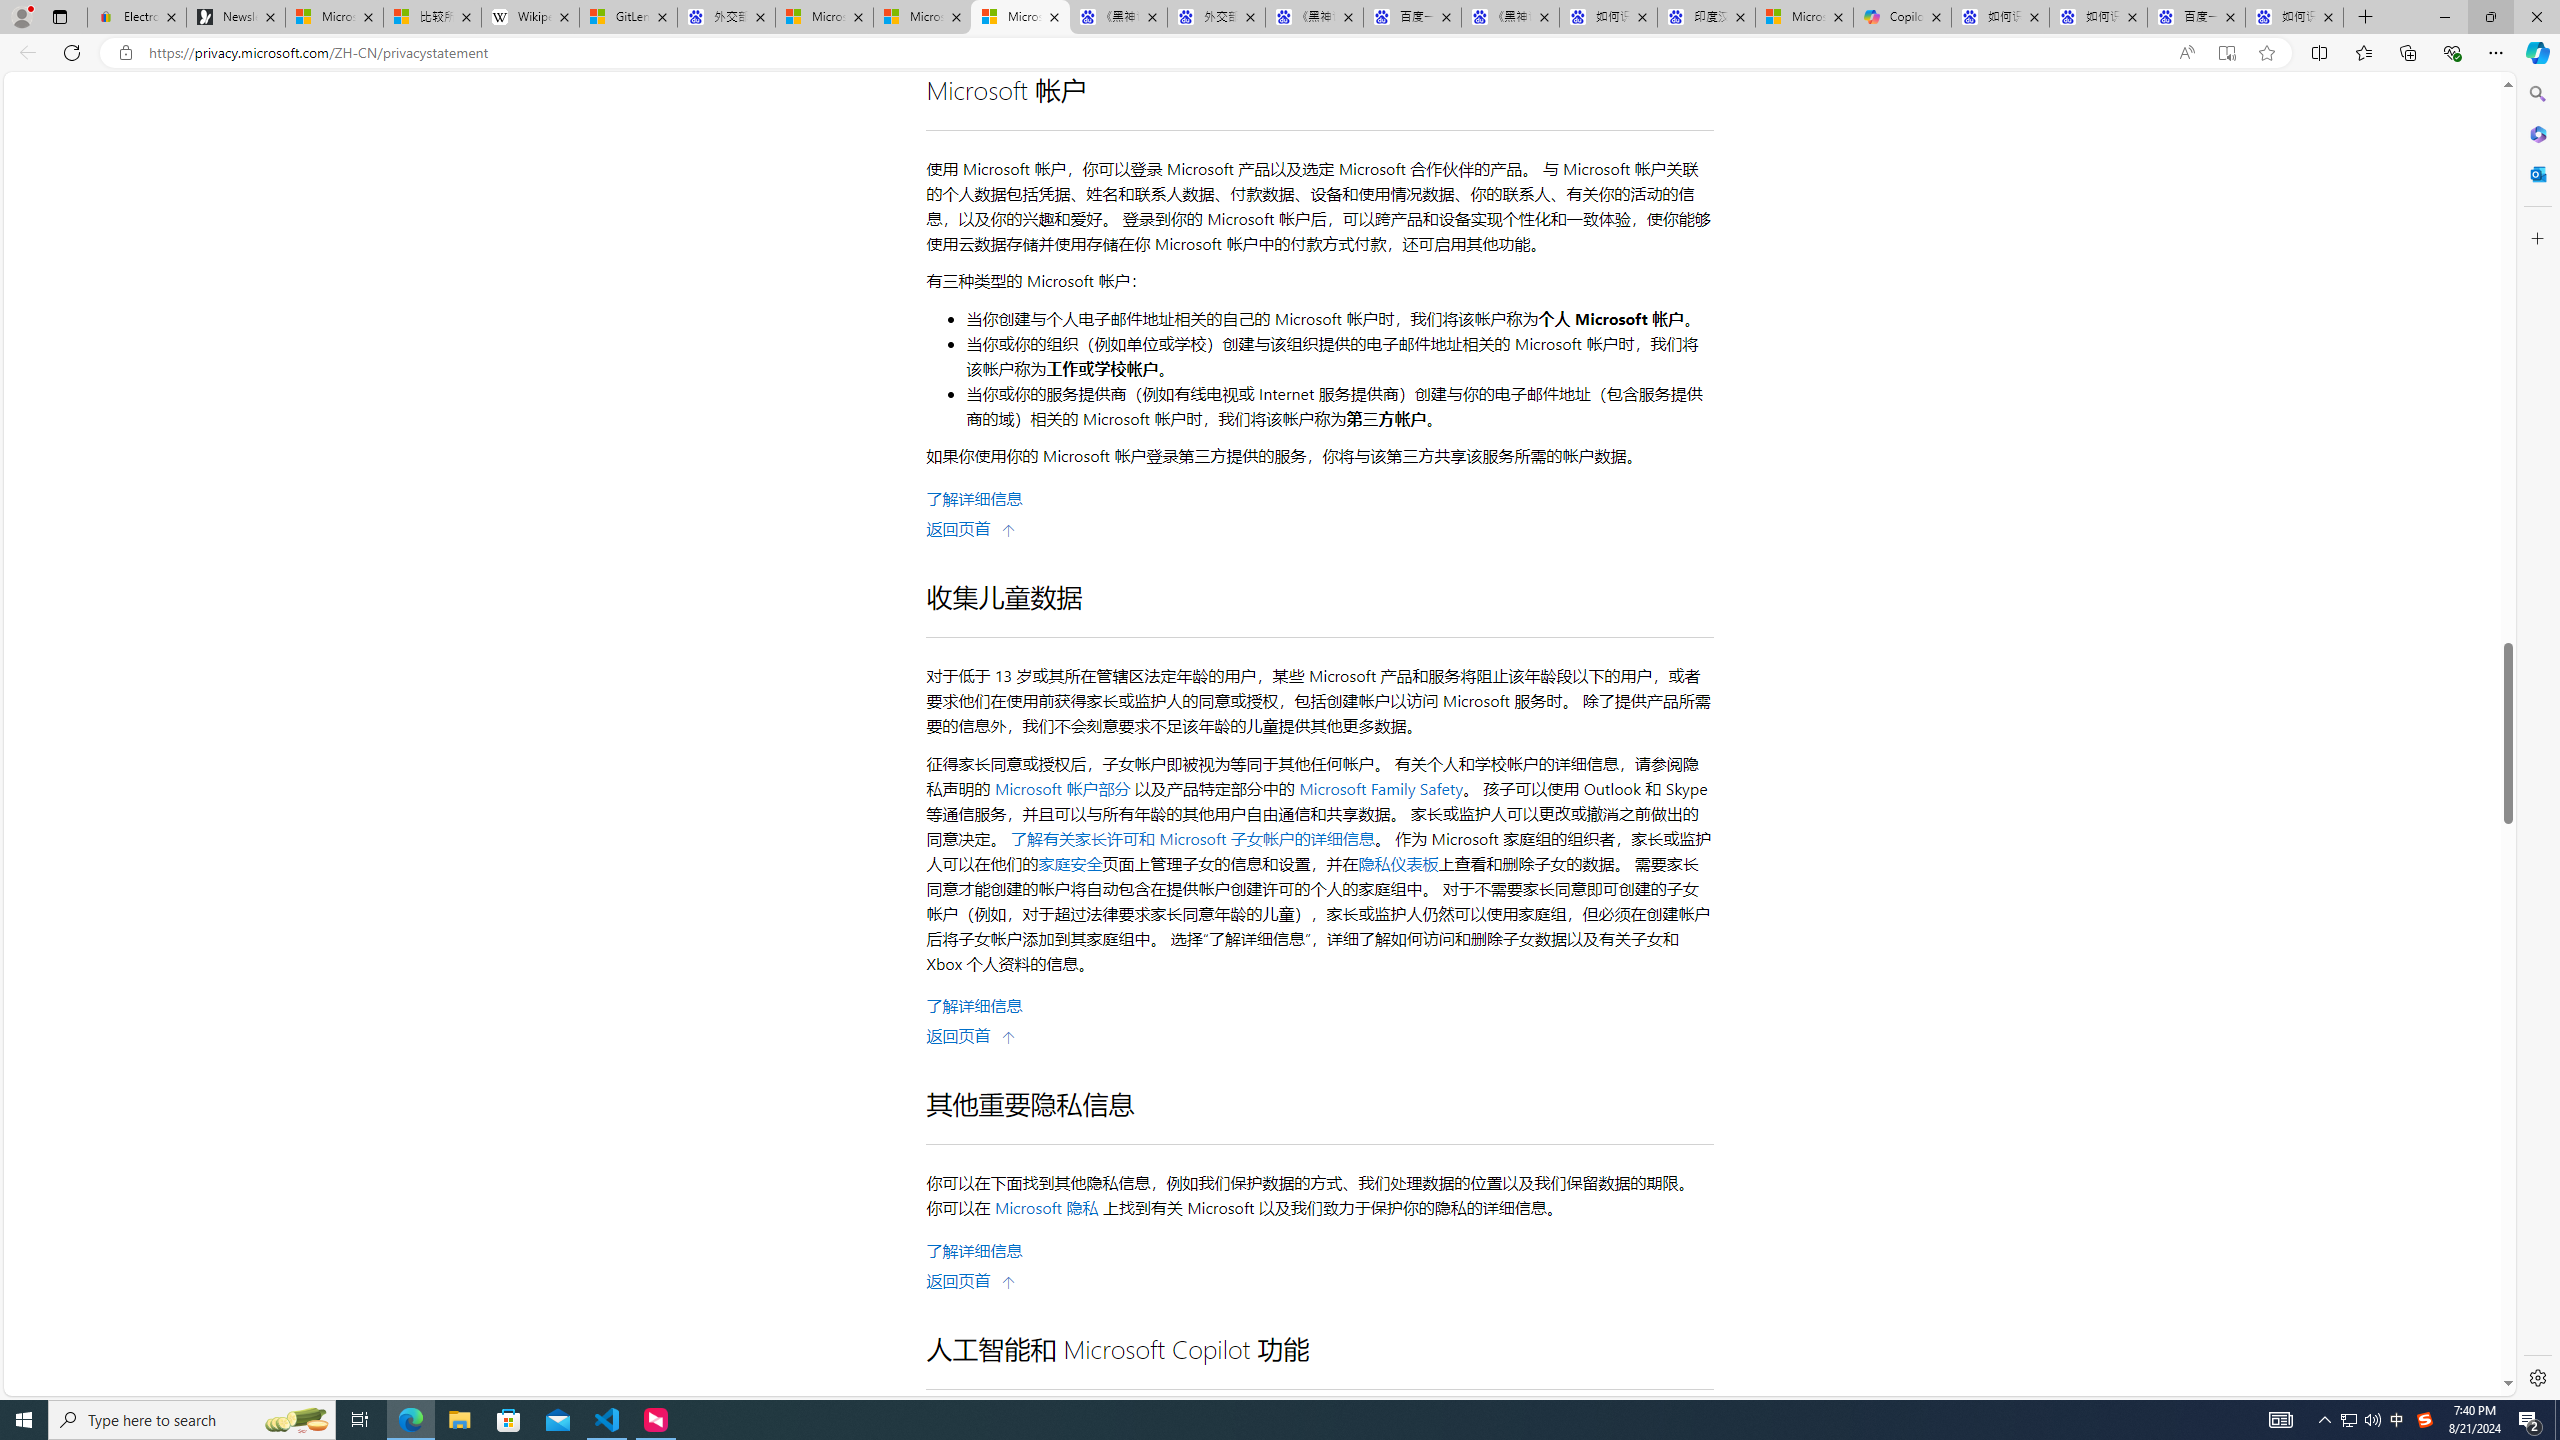 Image resolution: width=2560 pixels, height=1440 pixels. What do you see at coordinates (1379, 788) in the screenshot?
I see `Microsoft Family Safety` at bounding box center [1379, 788].